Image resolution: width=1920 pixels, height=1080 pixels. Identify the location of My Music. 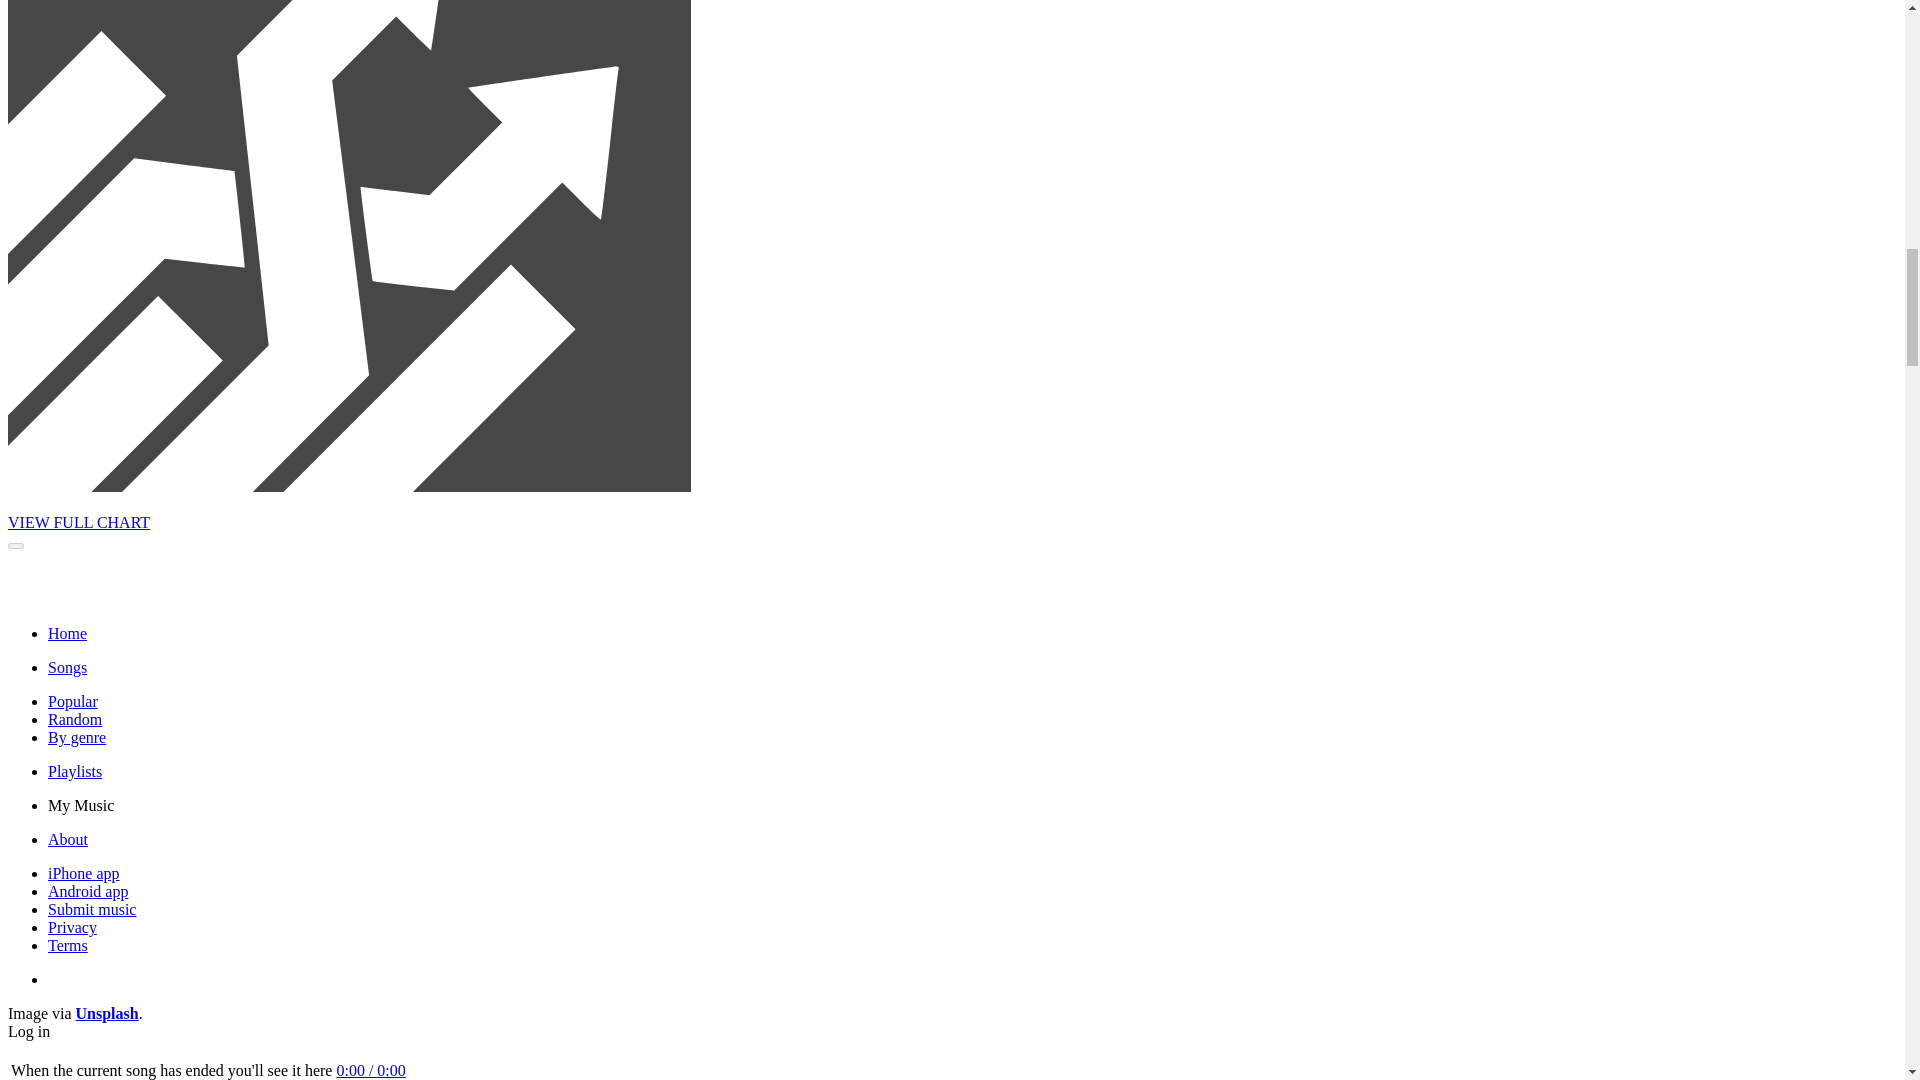
(80, 806).